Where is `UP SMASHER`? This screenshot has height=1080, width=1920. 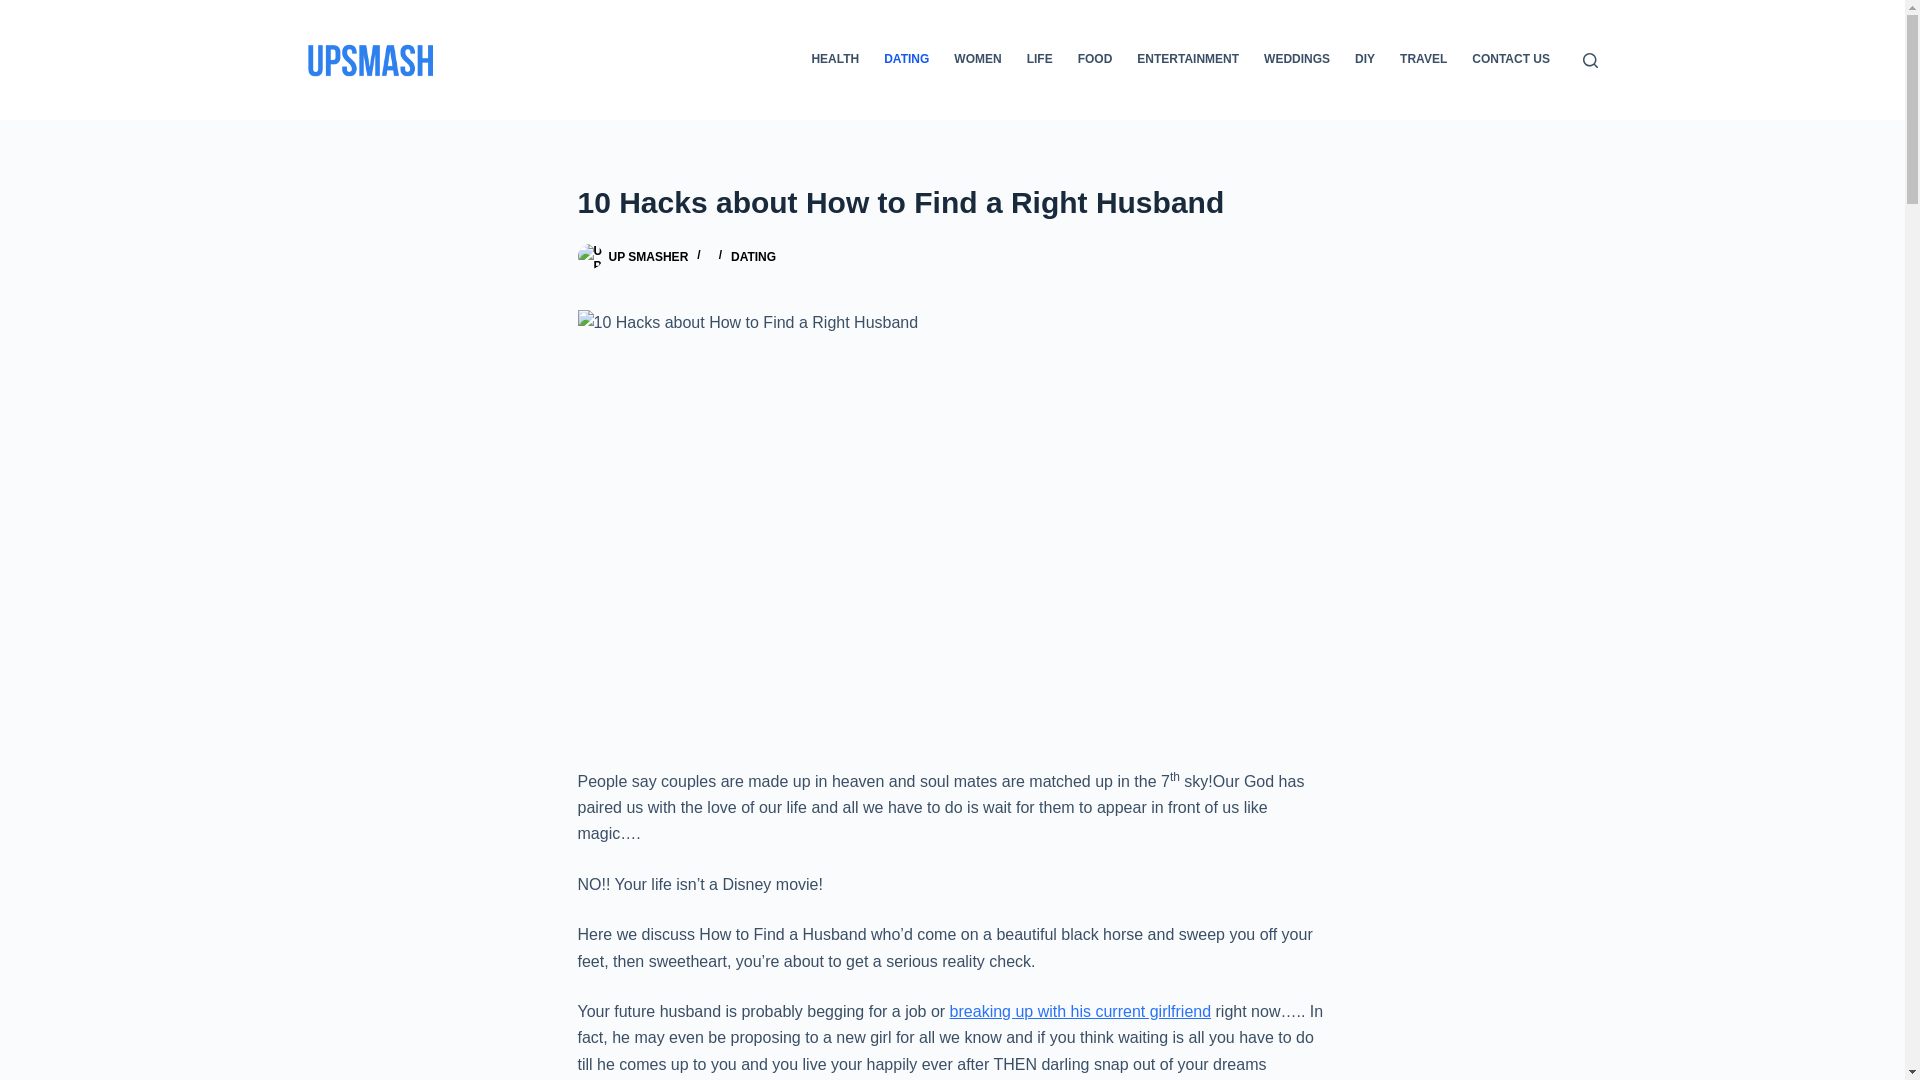 UP SMASHER is located at coordinates (648, 256).